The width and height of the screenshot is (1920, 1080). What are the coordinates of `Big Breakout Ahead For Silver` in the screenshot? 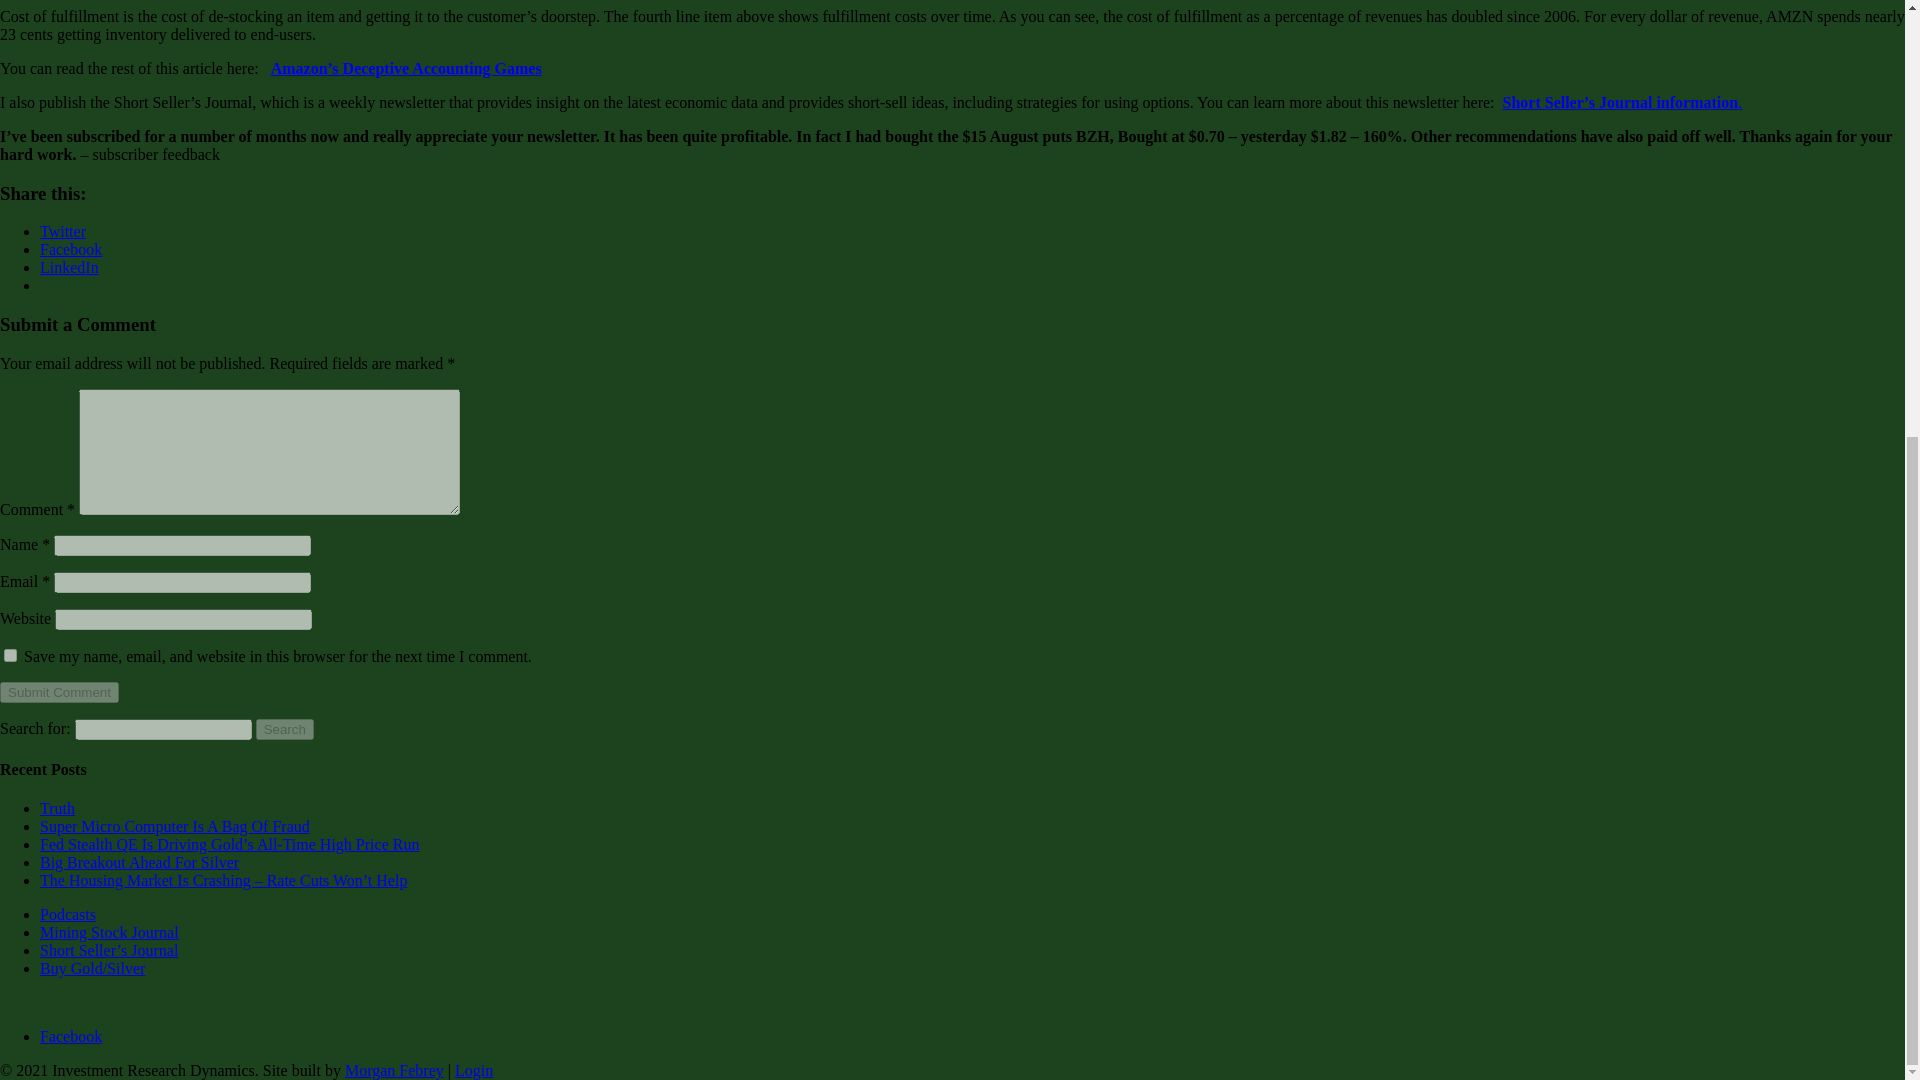 It's located at (139, 862).